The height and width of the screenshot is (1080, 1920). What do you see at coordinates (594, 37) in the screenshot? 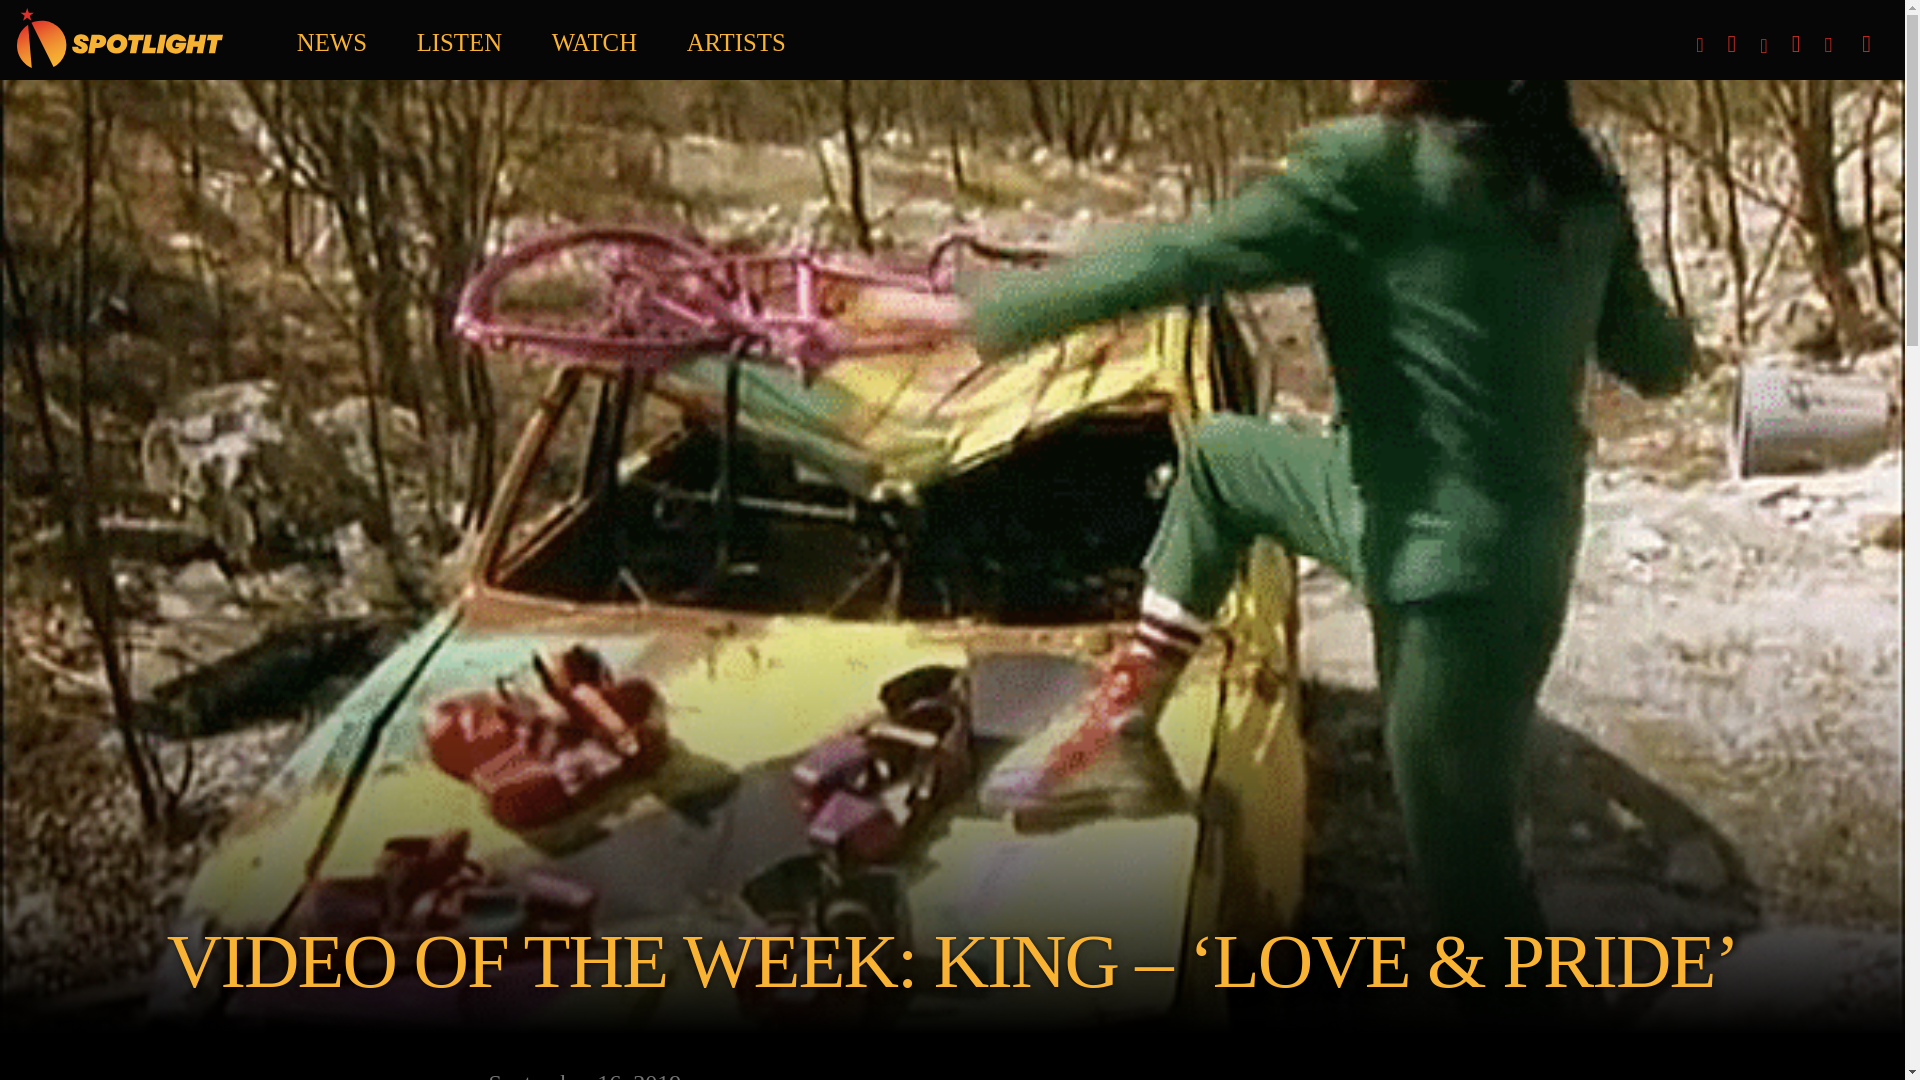
I see `Watch videos by Spotlight Artists` at bounding box center [594, 37].